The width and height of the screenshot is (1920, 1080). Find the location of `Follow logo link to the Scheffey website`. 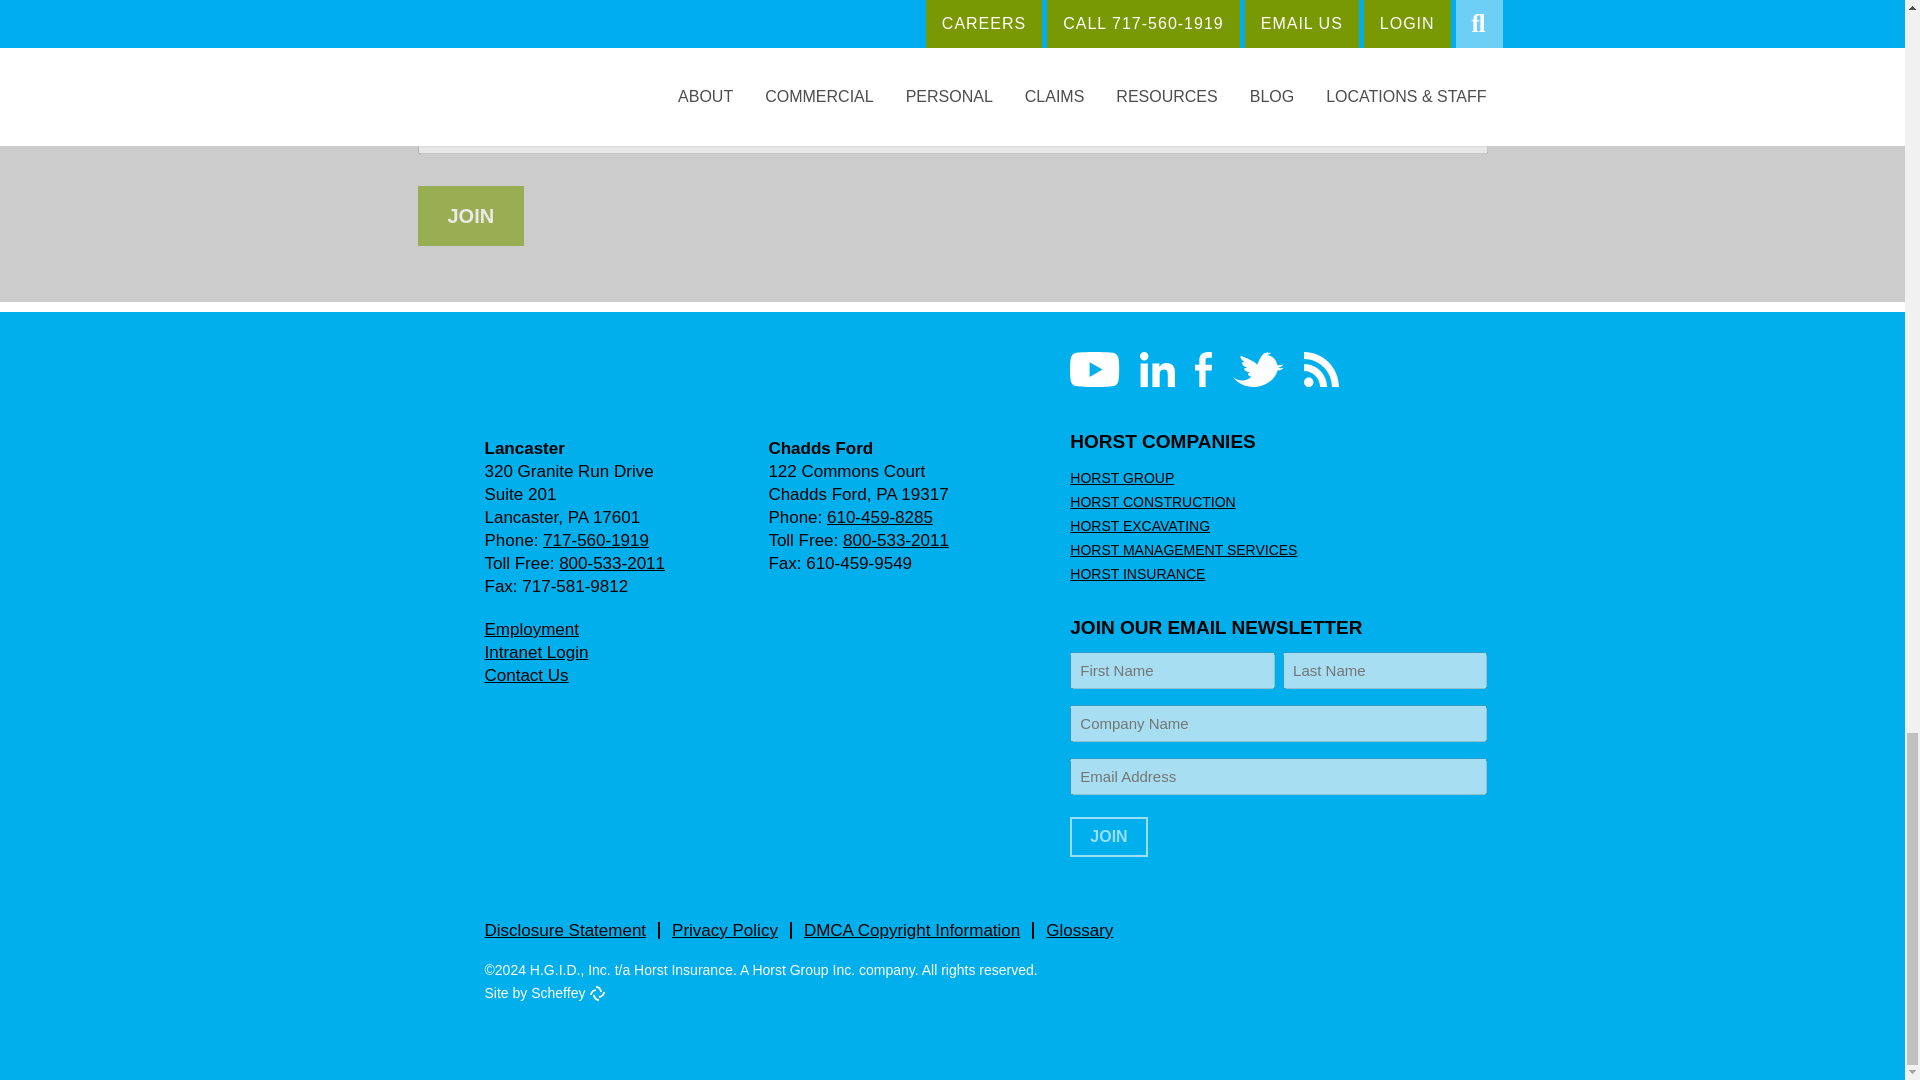

Follow logo link to the Scheffey website is located at coordinates (596, 994).